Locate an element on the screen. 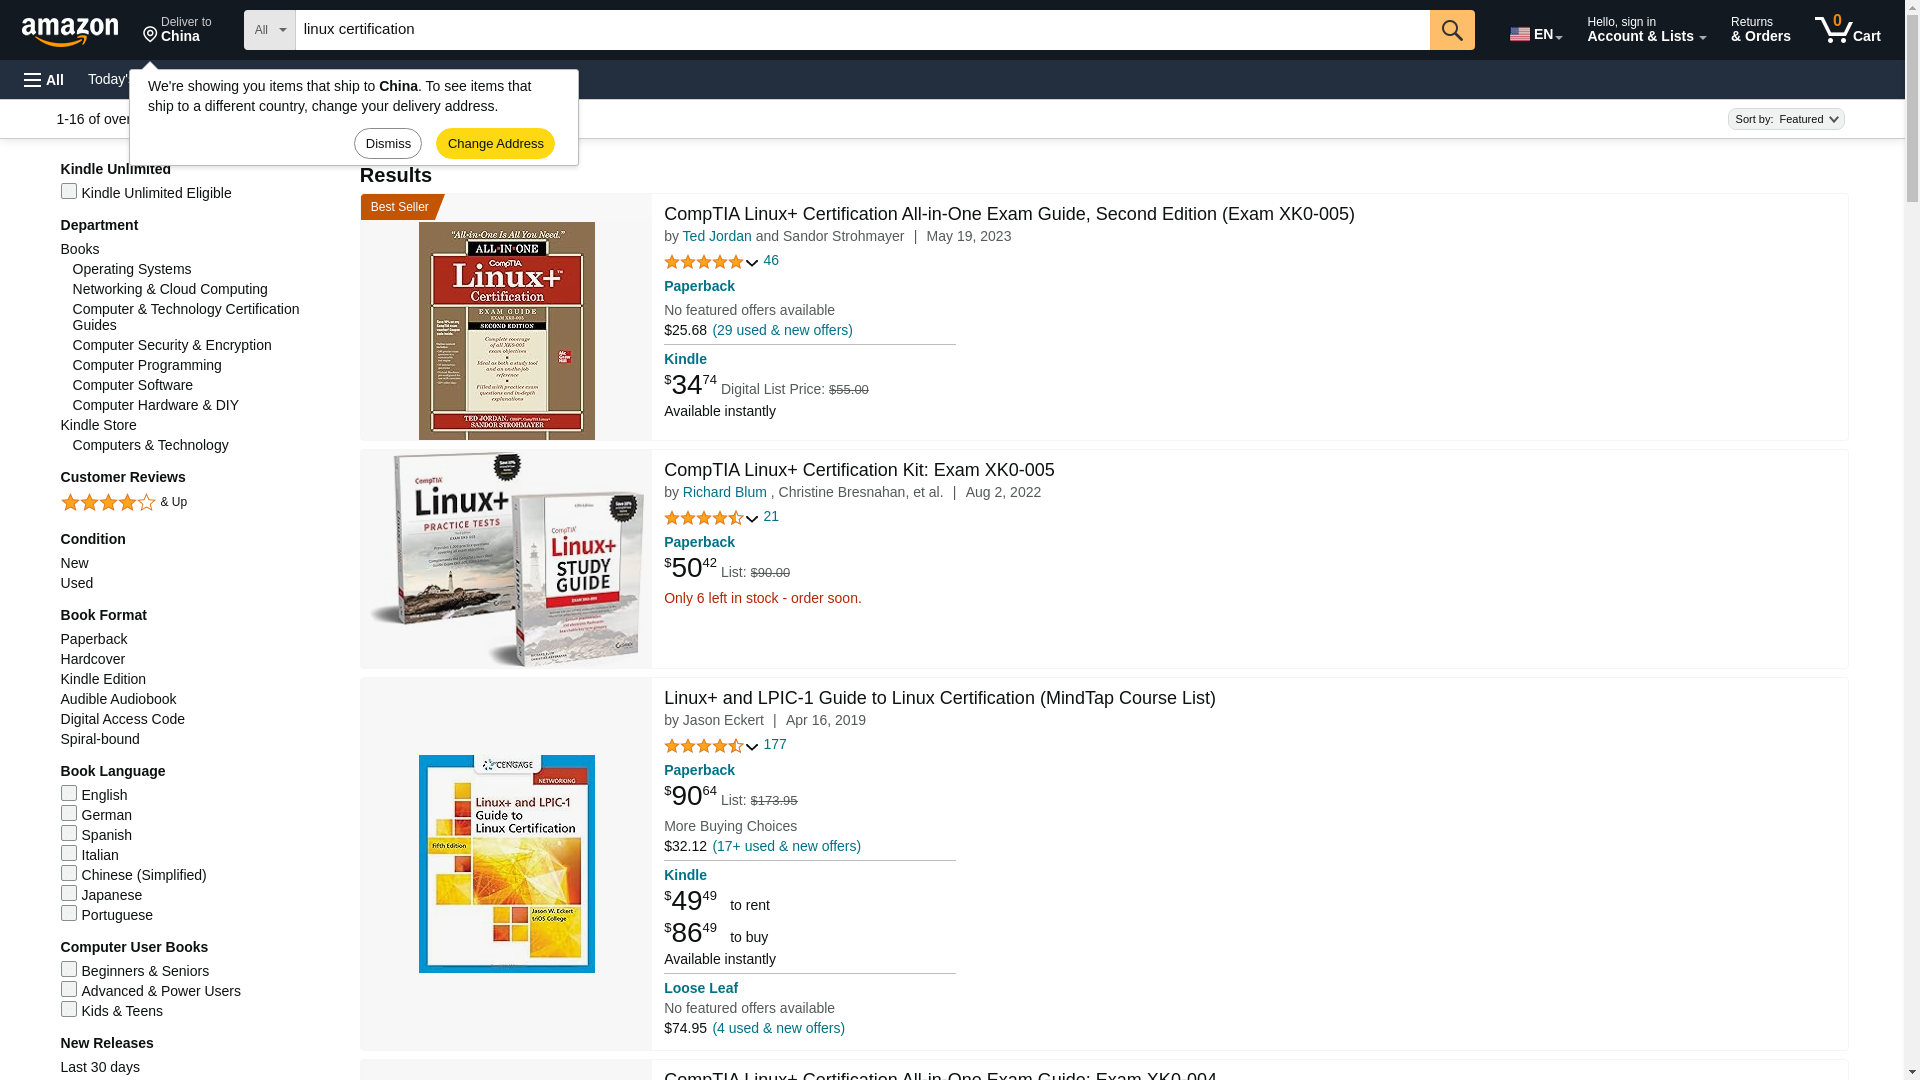 Image resolution: width=1920 pixels, height=1080 pixels. Go is located at coordinates (360, 78).